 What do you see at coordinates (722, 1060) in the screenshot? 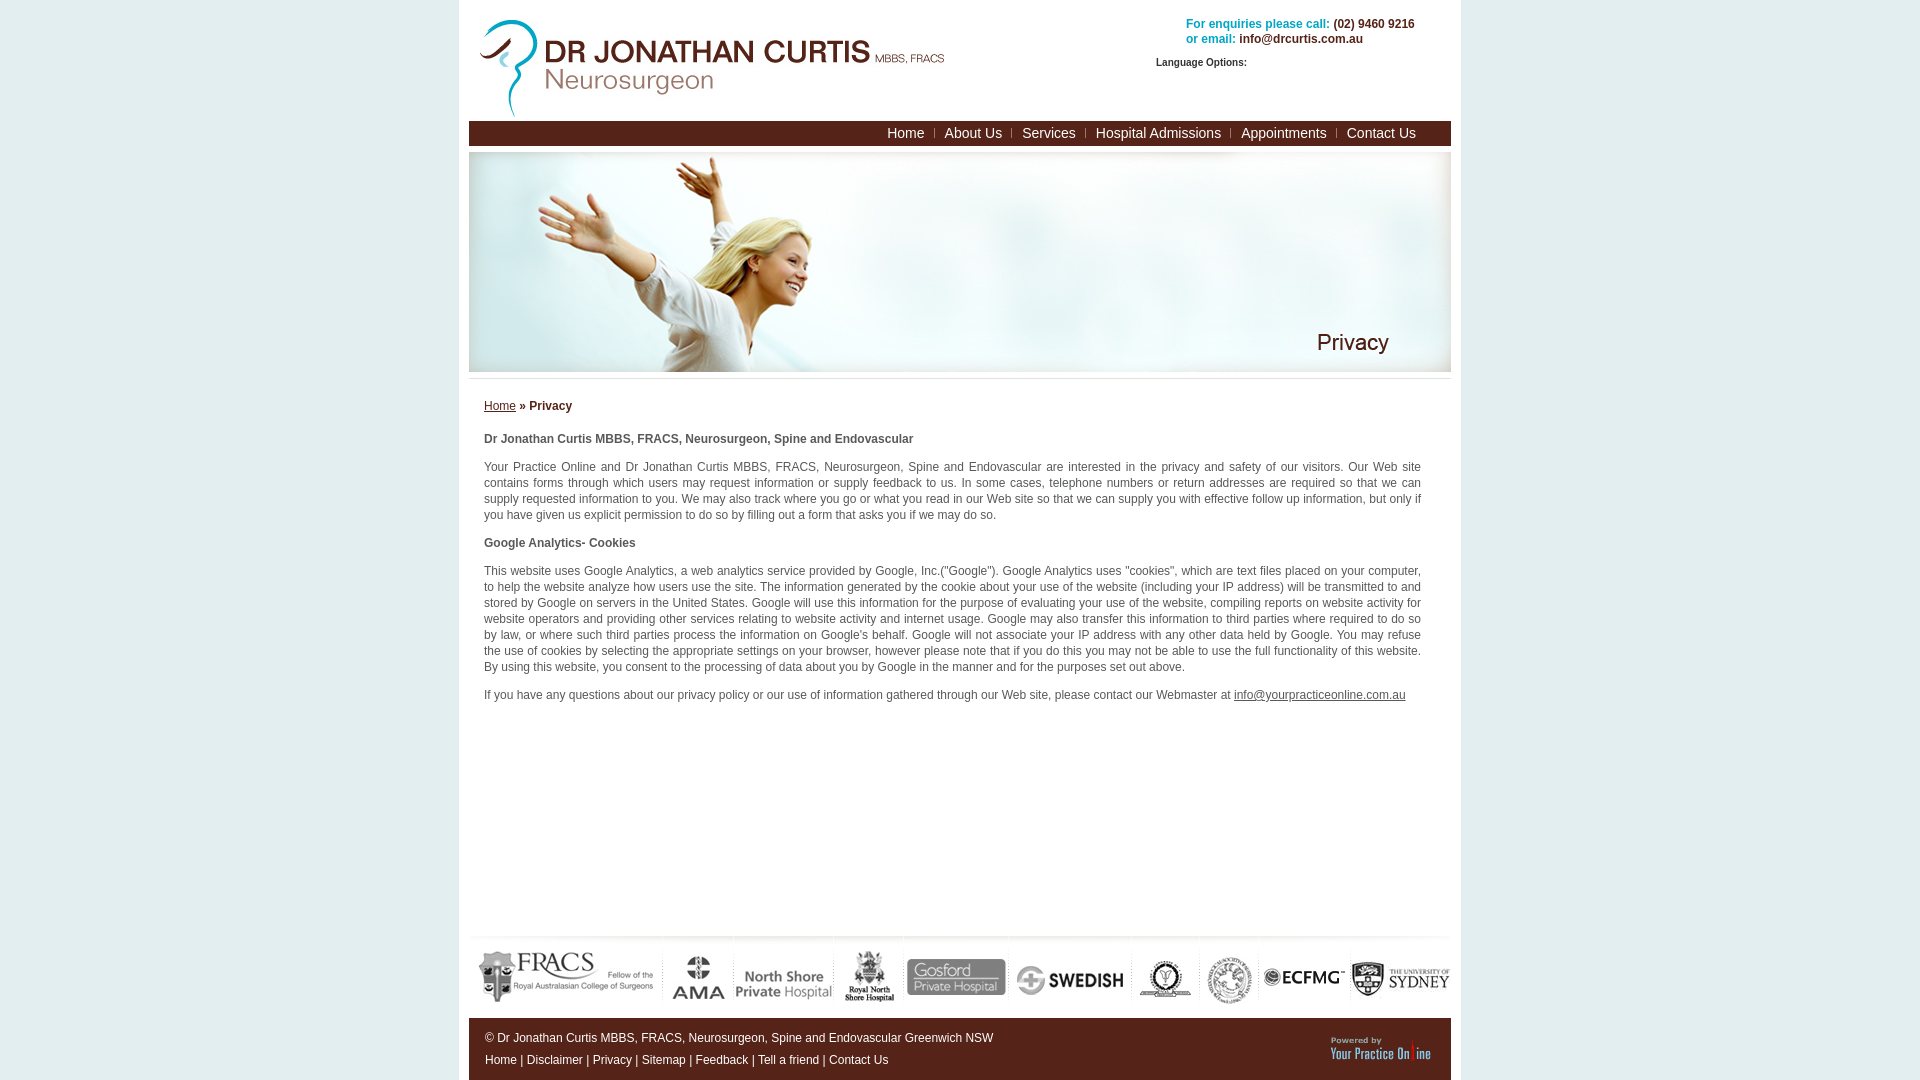
I see `Feedback` at bounding box center [722, 1060].